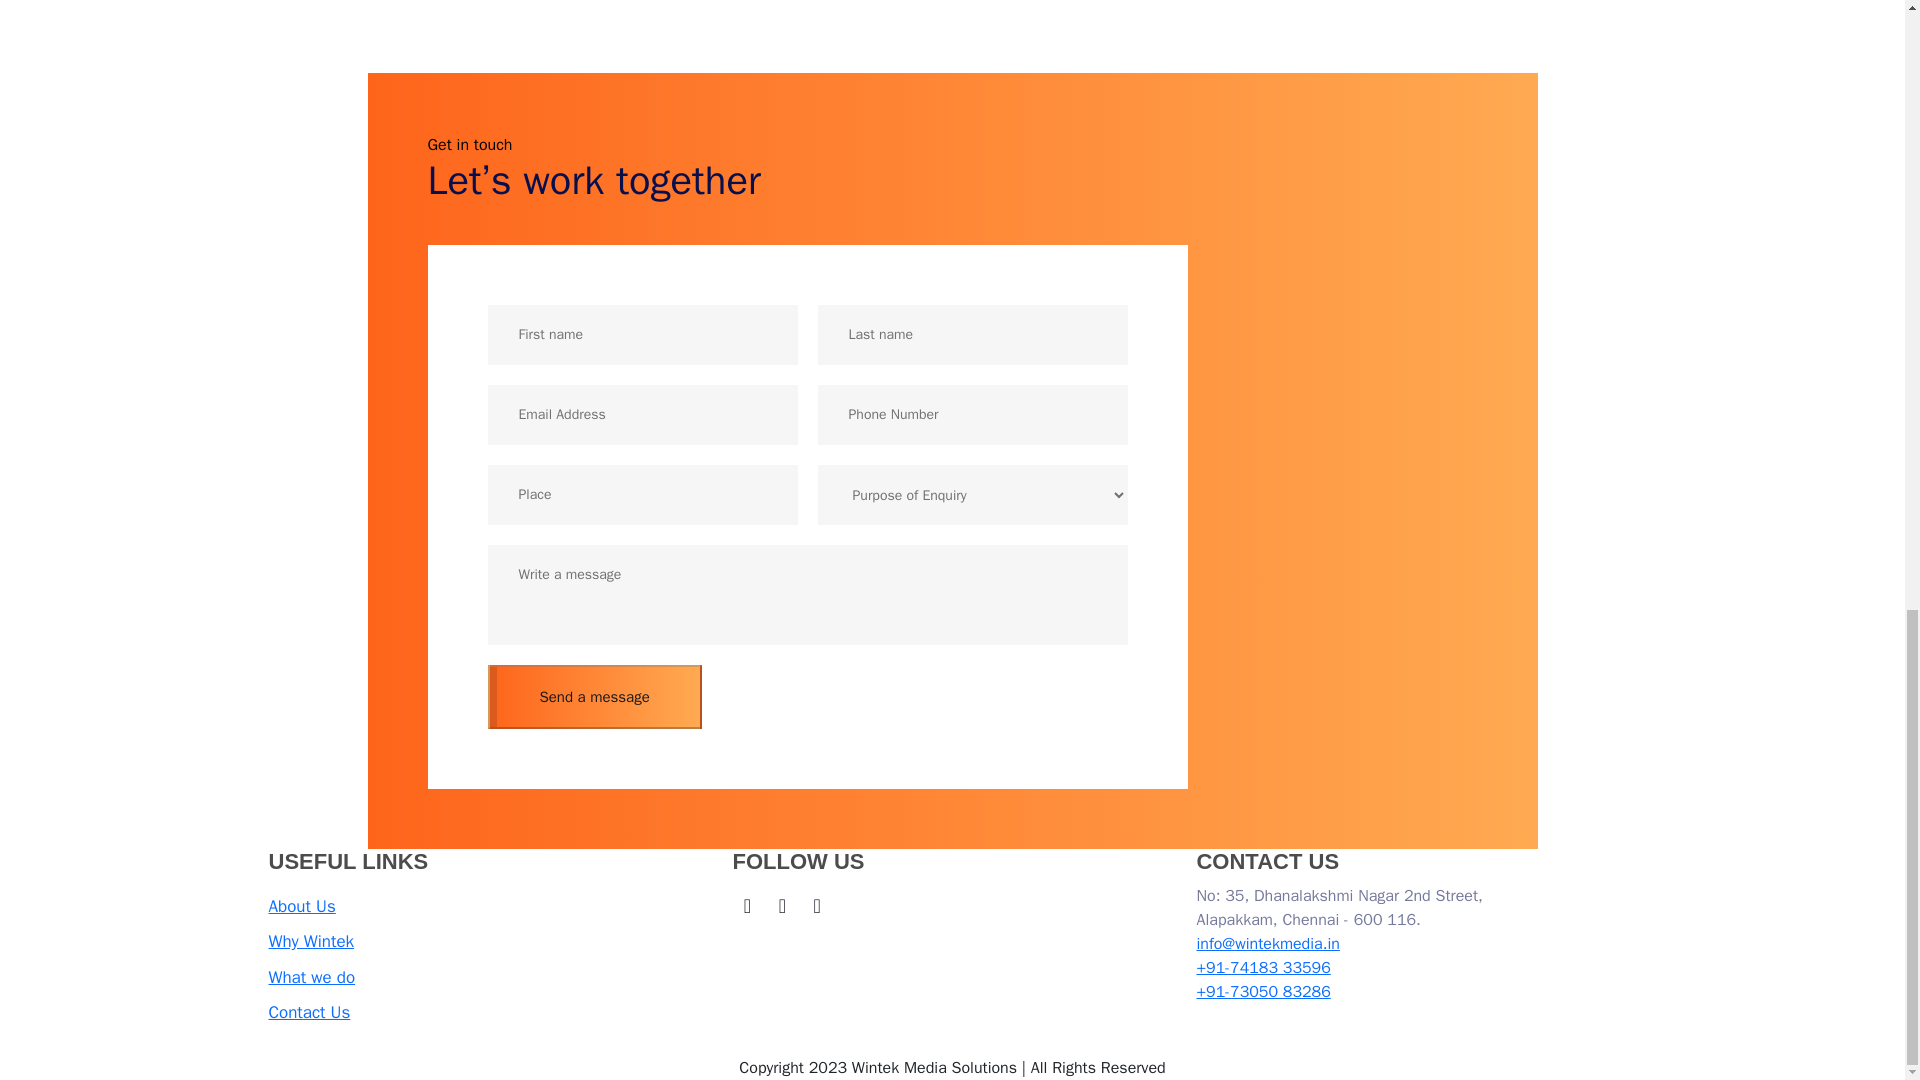 The height and width of the screenshot is (1080, 1920). What do you see at coordinates (198, 697) in the screenshot?
I see `Send a message` at bounding box center [198, 697].